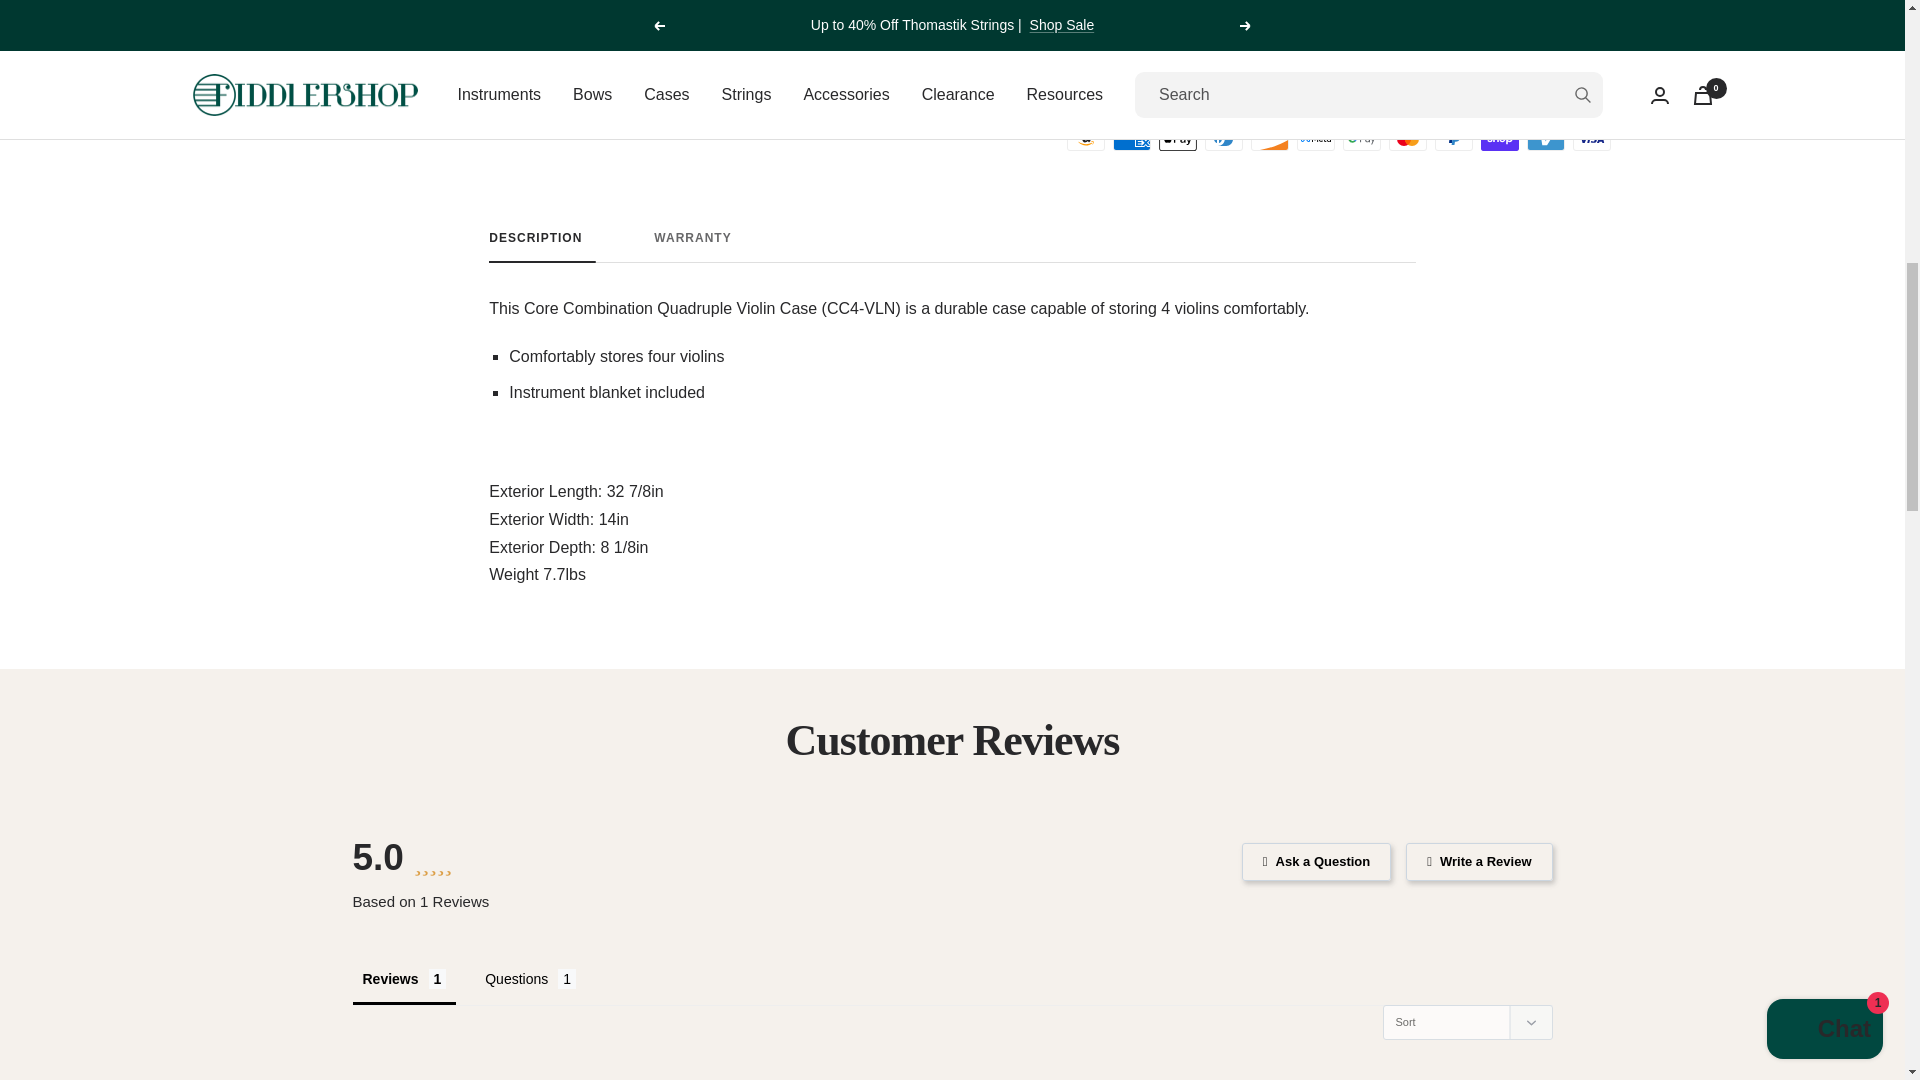  Describe the element at coordinates (1338, 102) in the screenshot. I see `More payment options` at that location.